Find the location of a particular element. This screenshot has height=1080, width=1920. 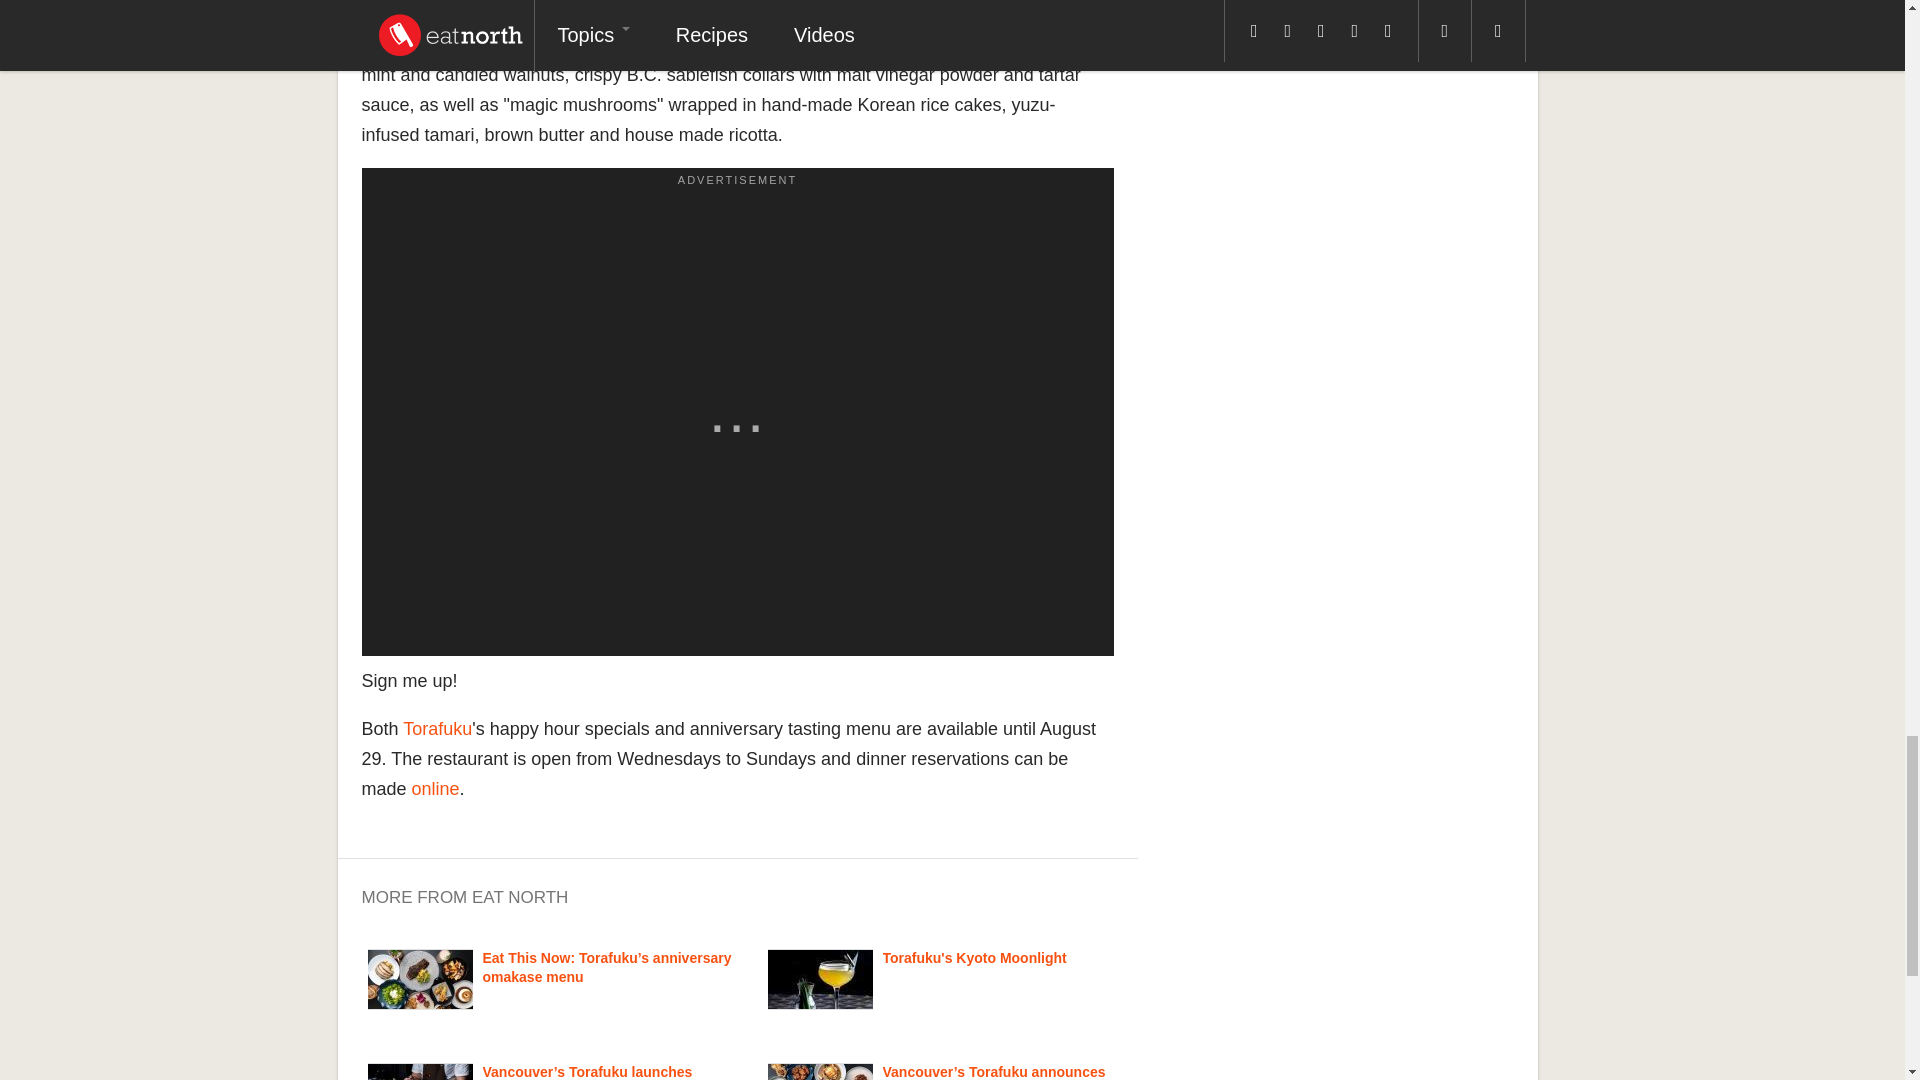

Torafuku's Kyoto Moonlight is located at coordinates (973, 958).